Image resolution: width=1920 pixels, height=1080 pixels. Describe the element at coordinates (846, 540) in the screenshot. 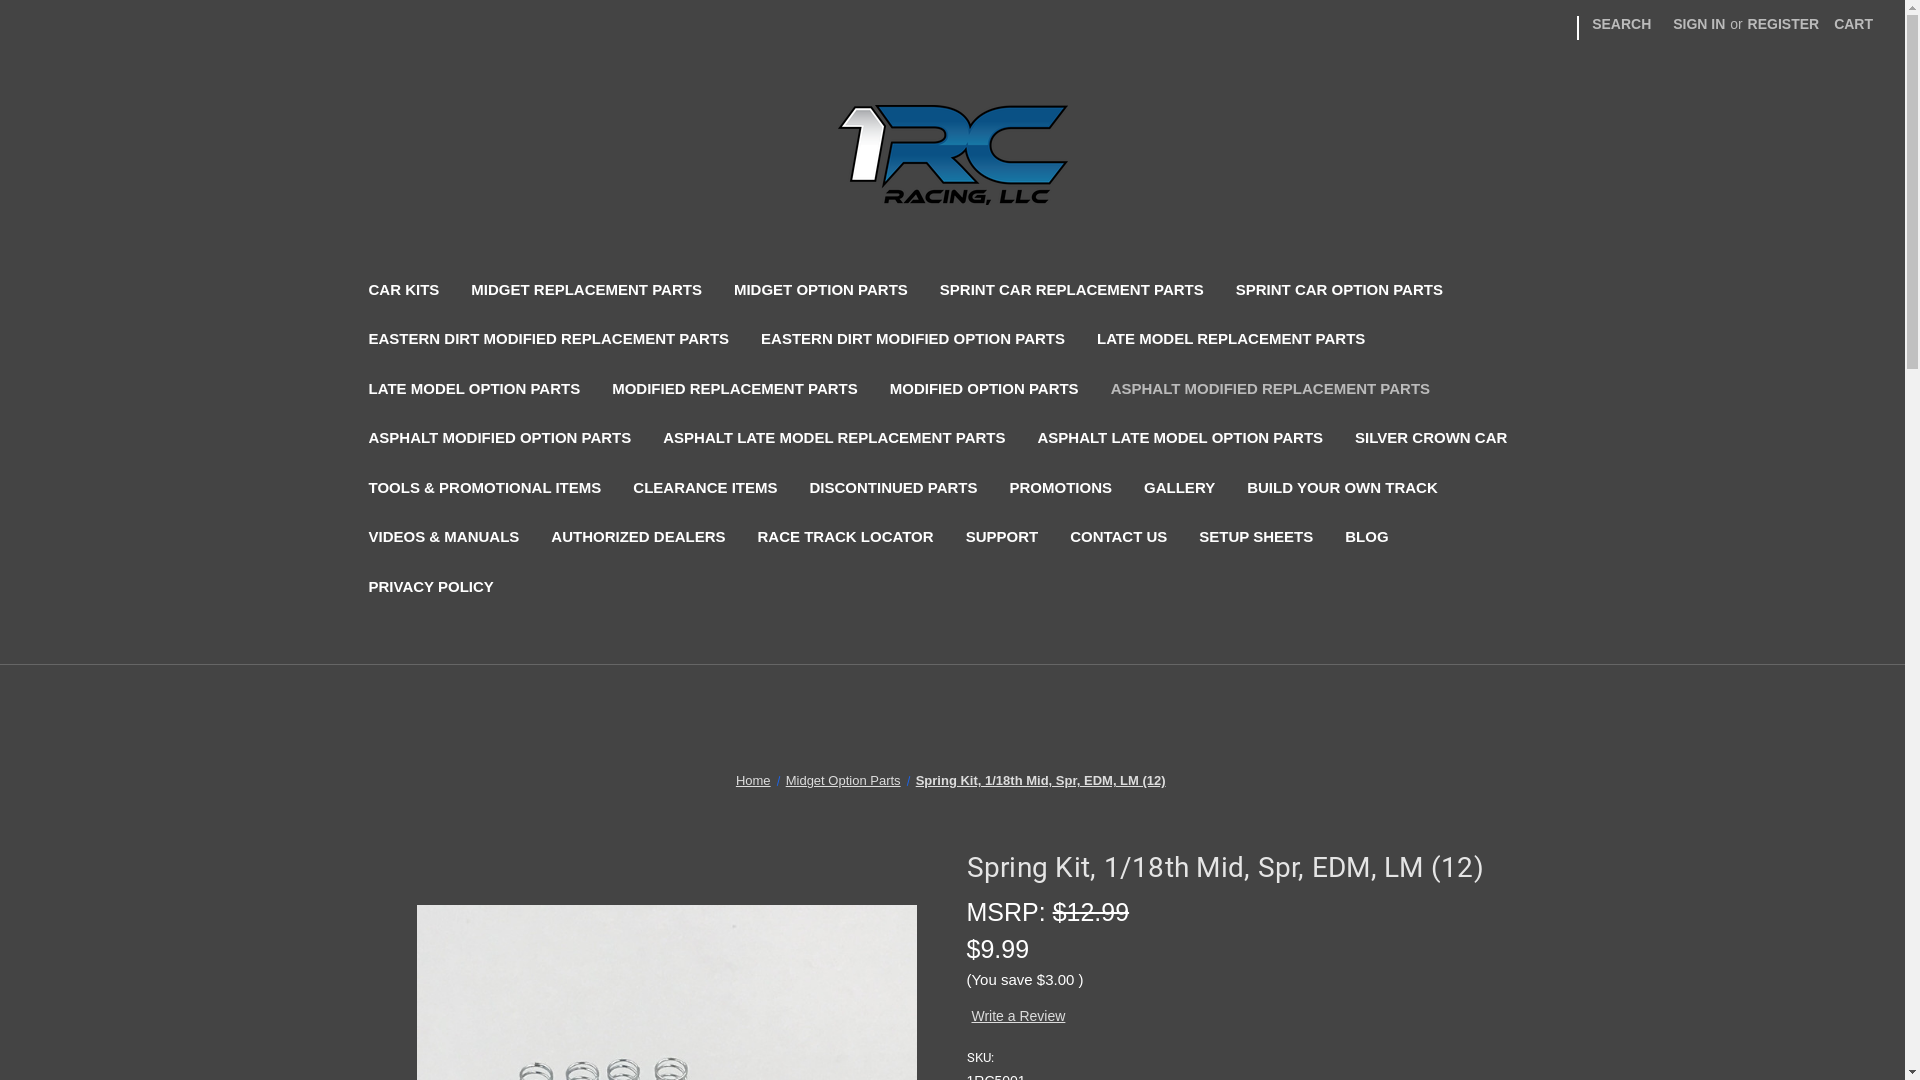

I see `RACE TRACK LOCATOR` at that location.